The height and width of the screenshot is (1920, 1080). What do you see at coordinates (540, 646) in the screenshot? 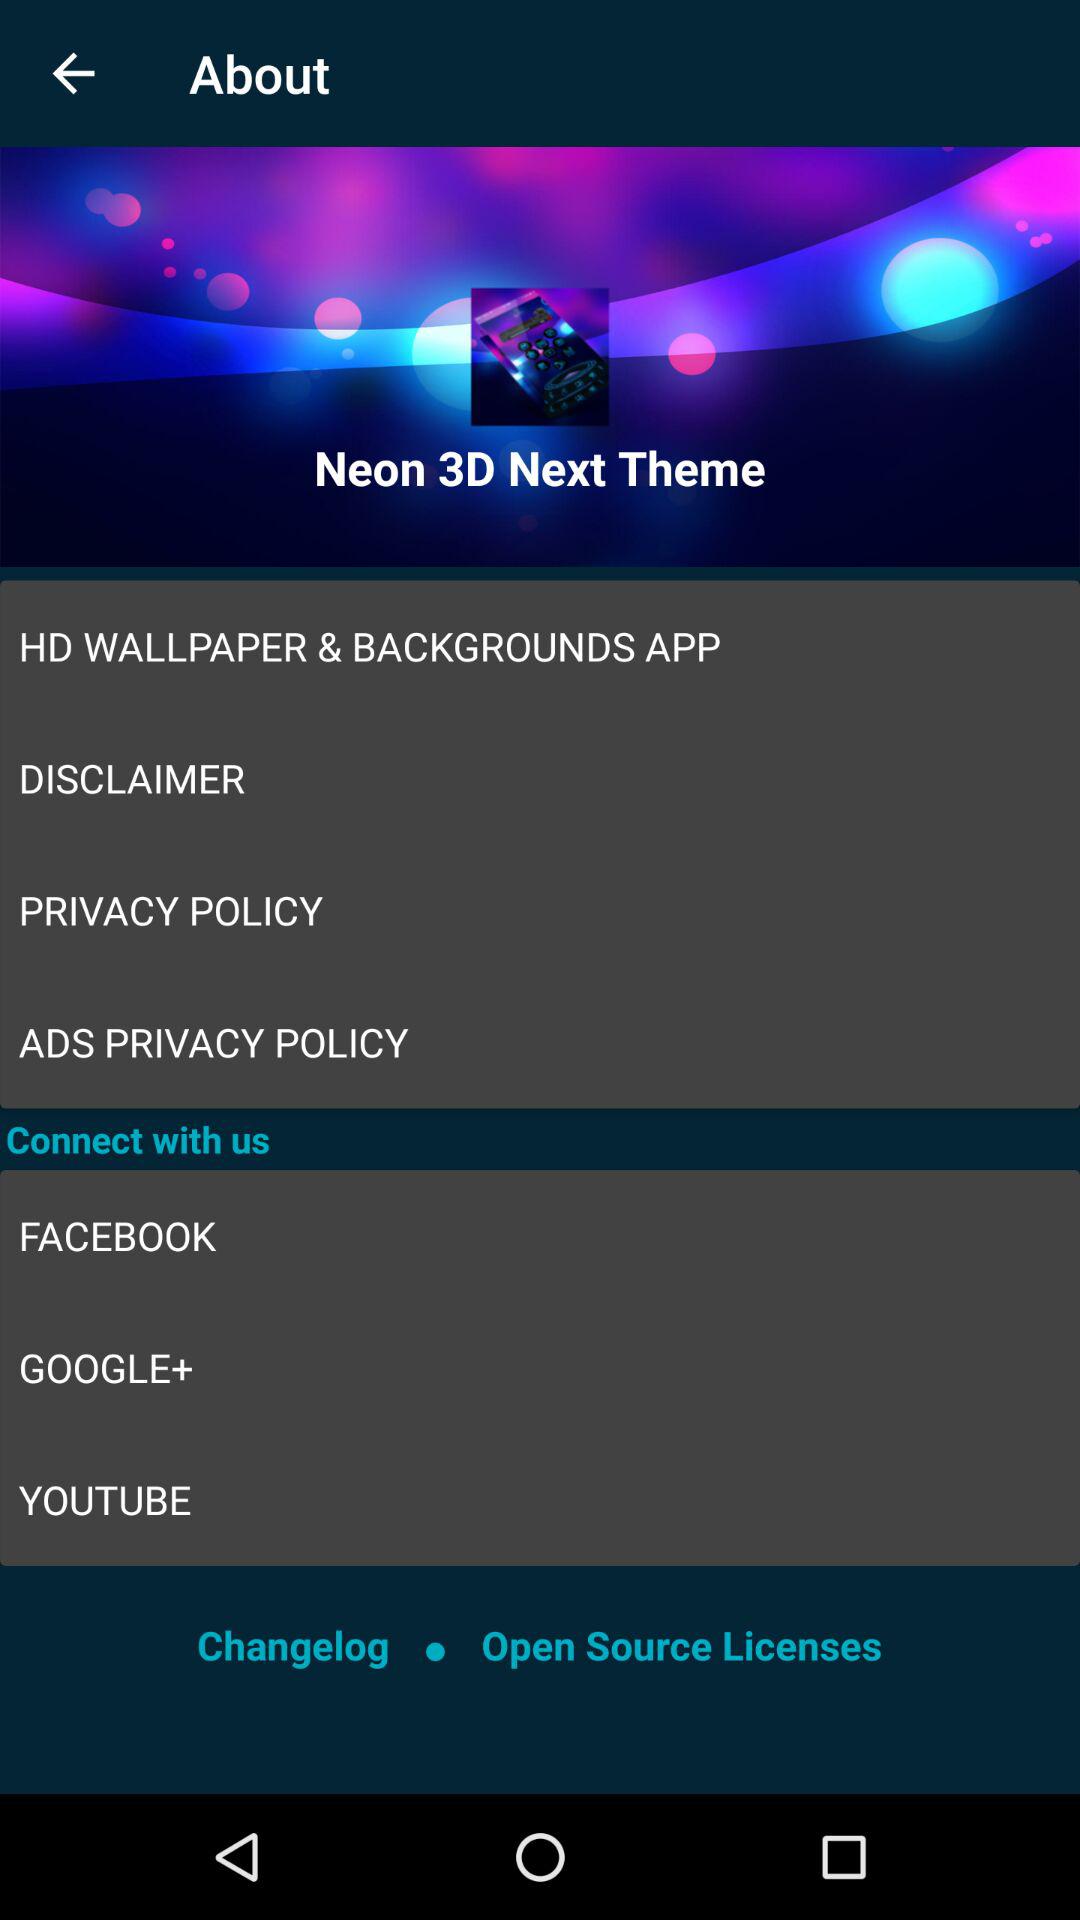
I see `tap the icon above the disclaimer icon` at bounding box center [540, 646].